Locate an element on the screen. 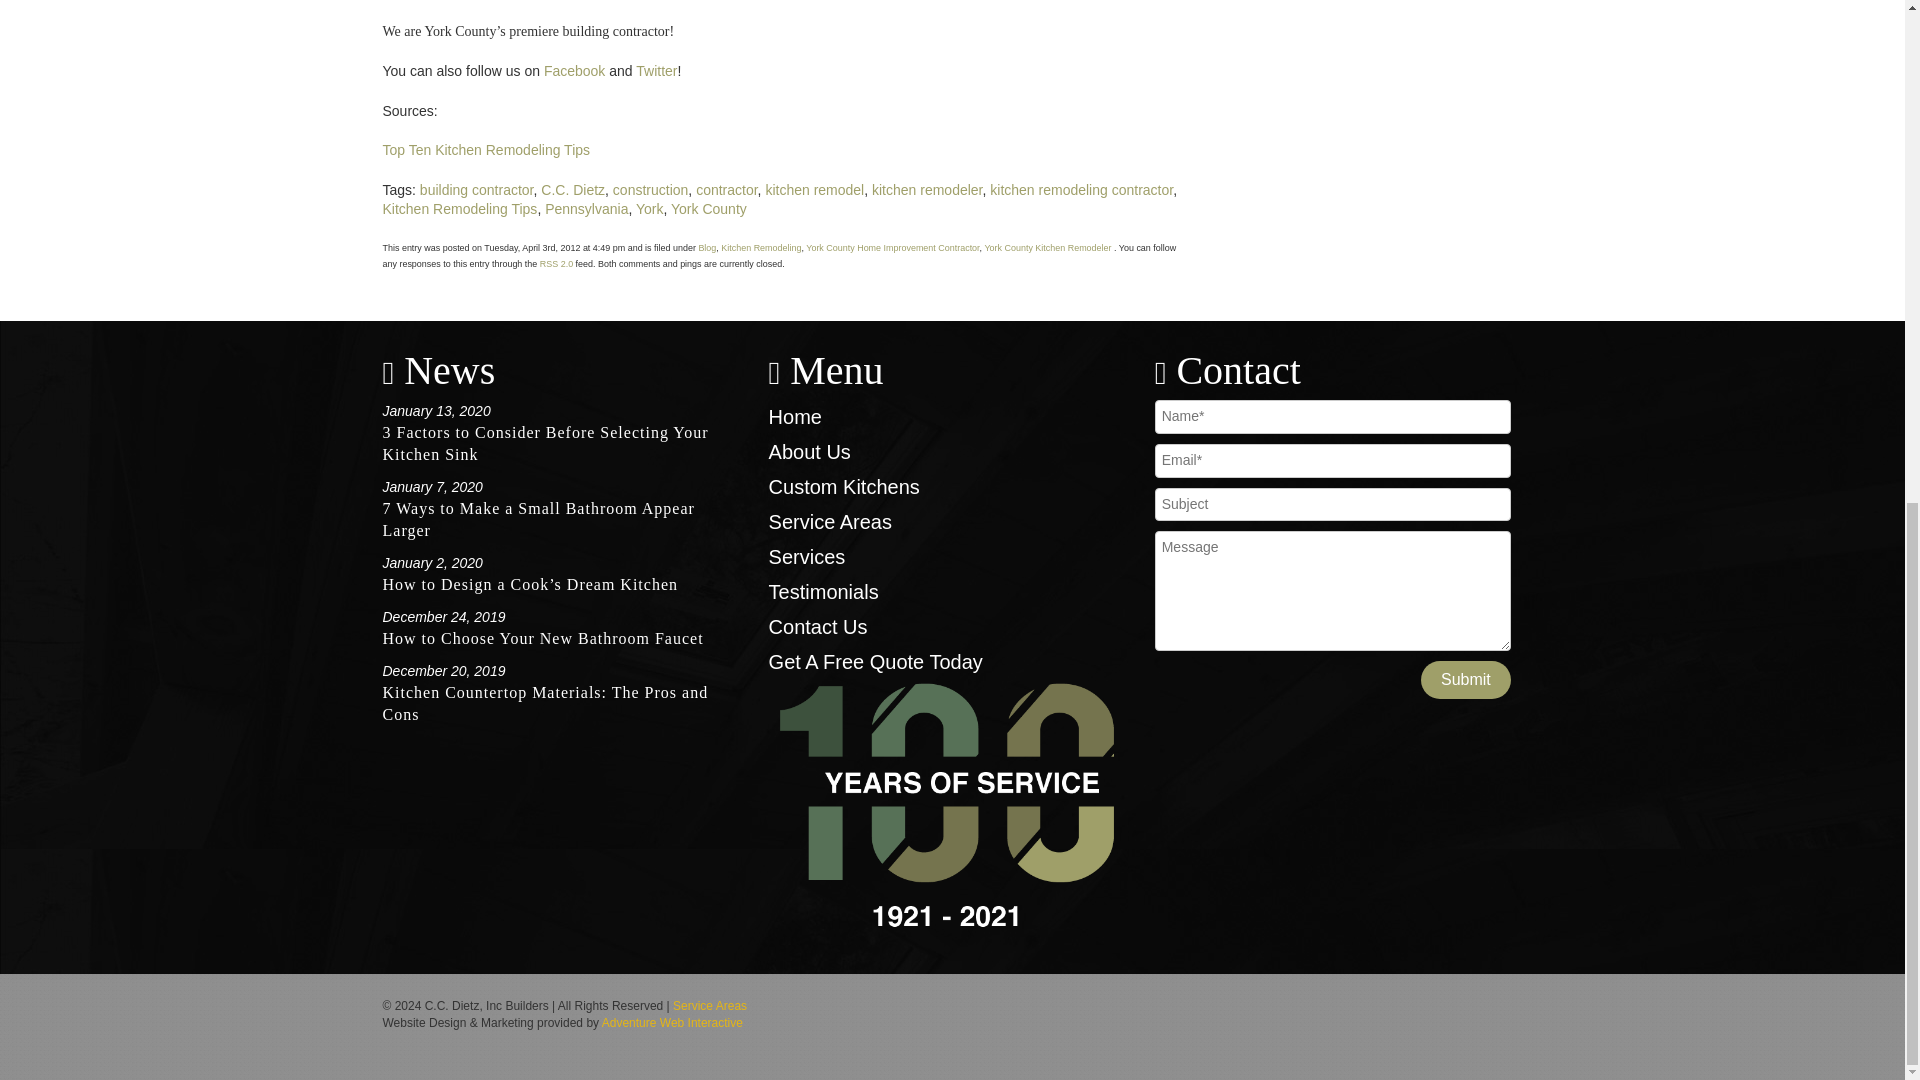 The width and height of the screenshot is (1920, 1080). York County Home Improvement Contractor is located at coordinates (892, 248).